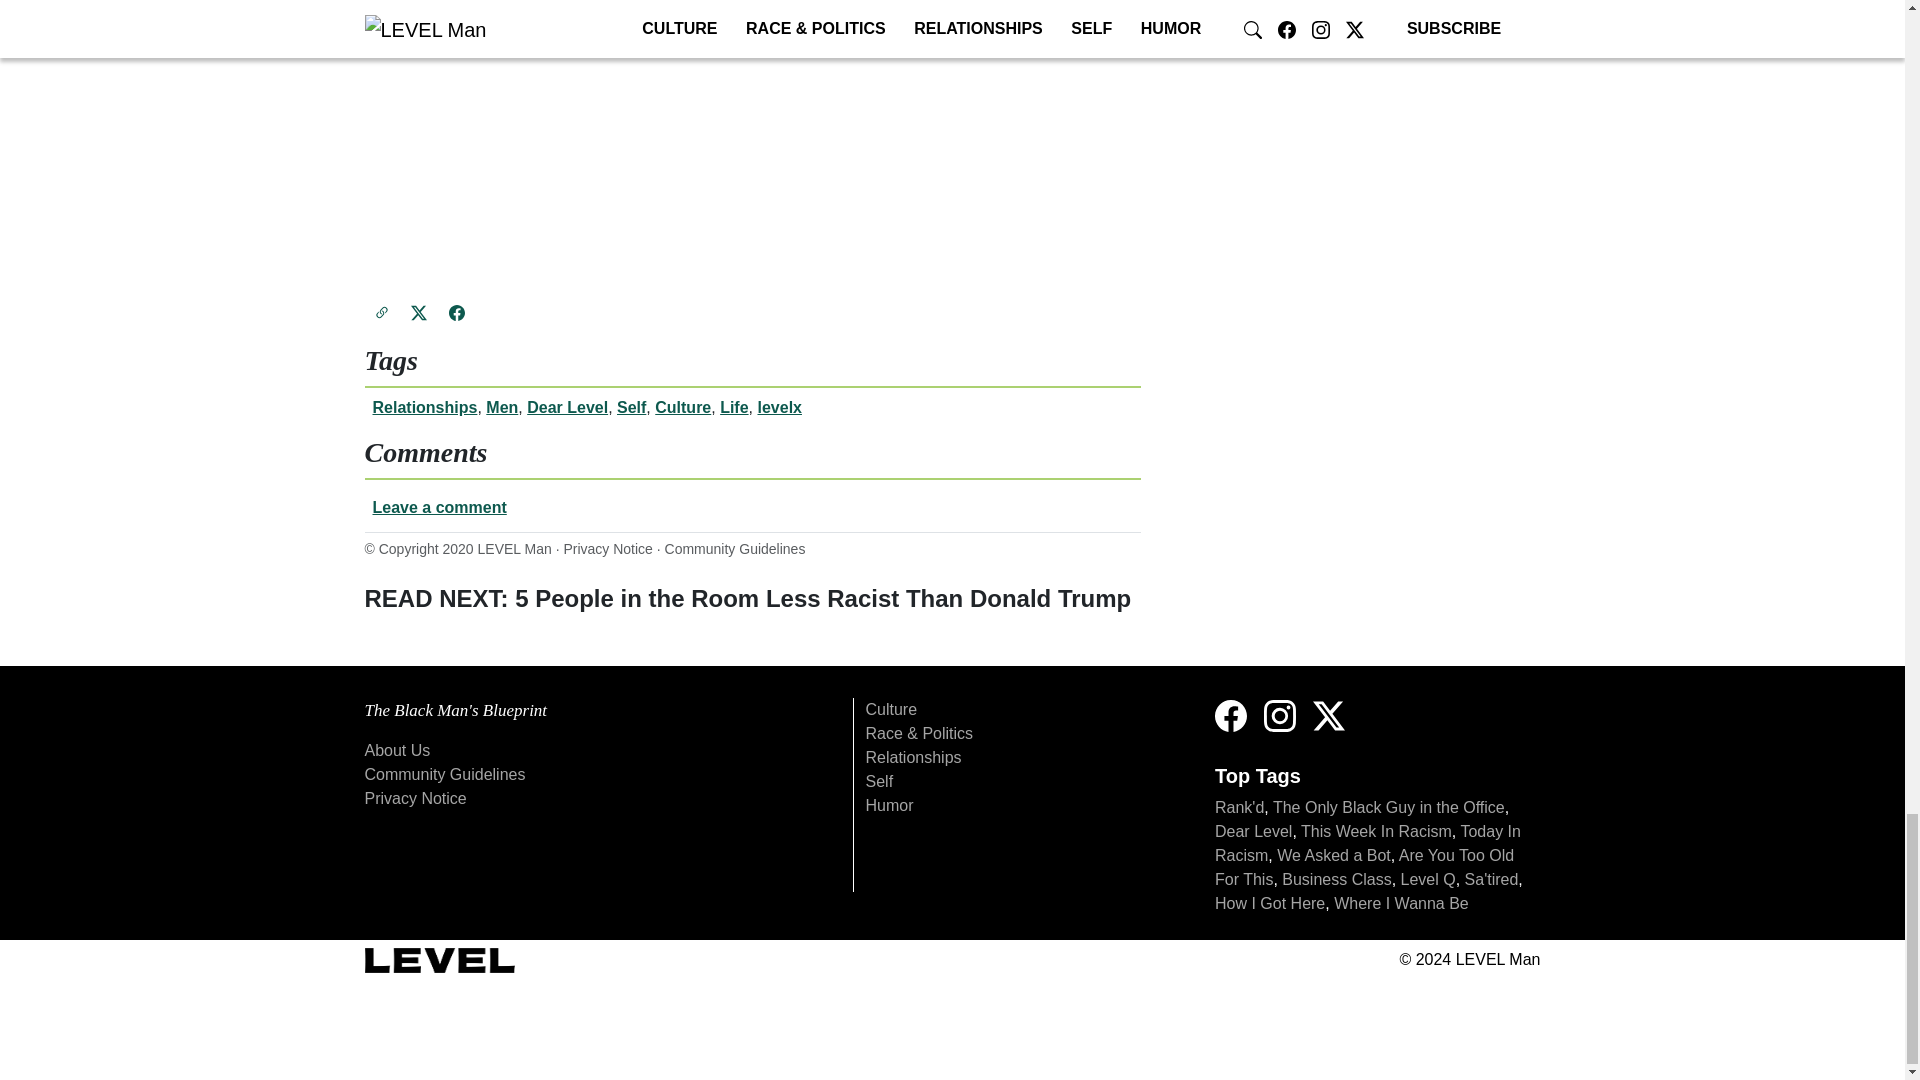 This screenshot has width=1920, height=1080. What do you see at coordinates (567, 406) in the screenshot?
I see `Dear Level` at bounding box center [567, 406].